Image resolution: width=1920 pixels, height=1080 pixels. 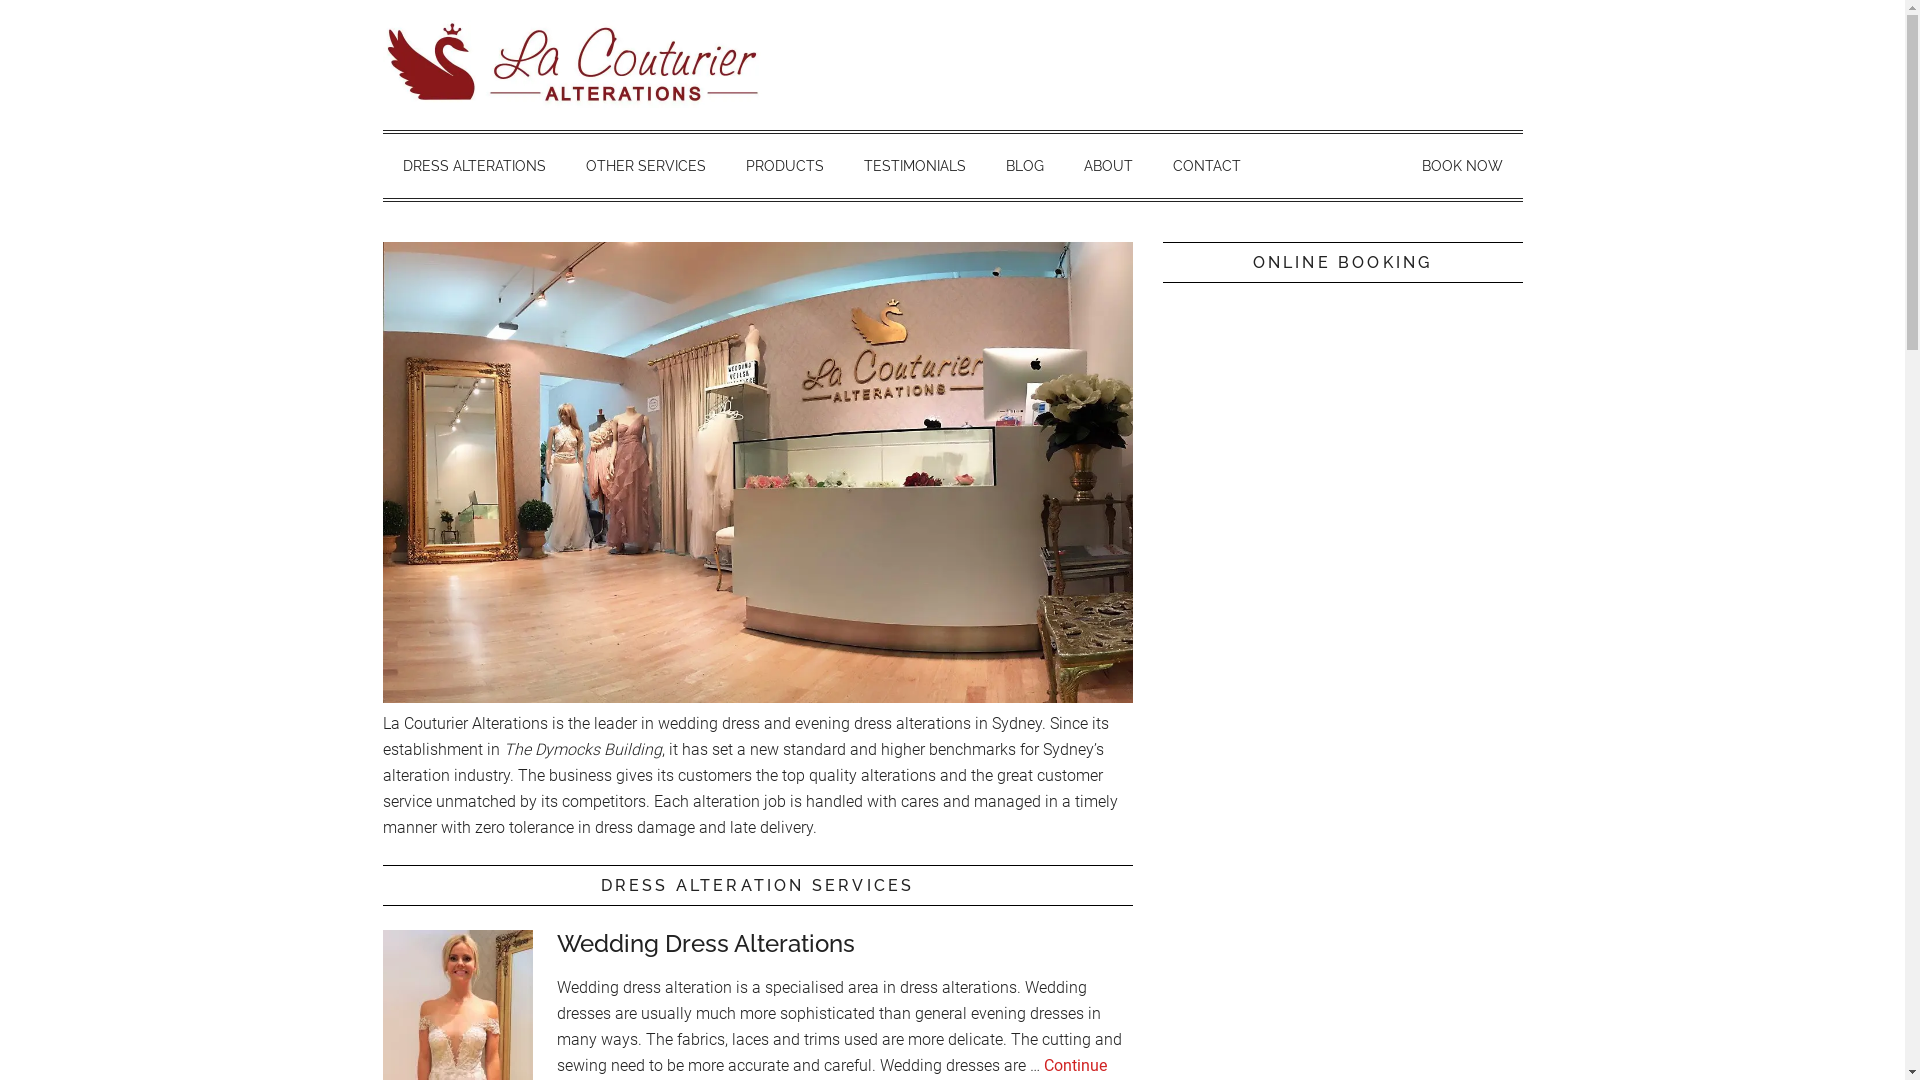 What do you see at coordinates (572, 65) in the screenshot?
I see `Dress Alterations by La Couturier Alterations` at bounding box center [572, 65].